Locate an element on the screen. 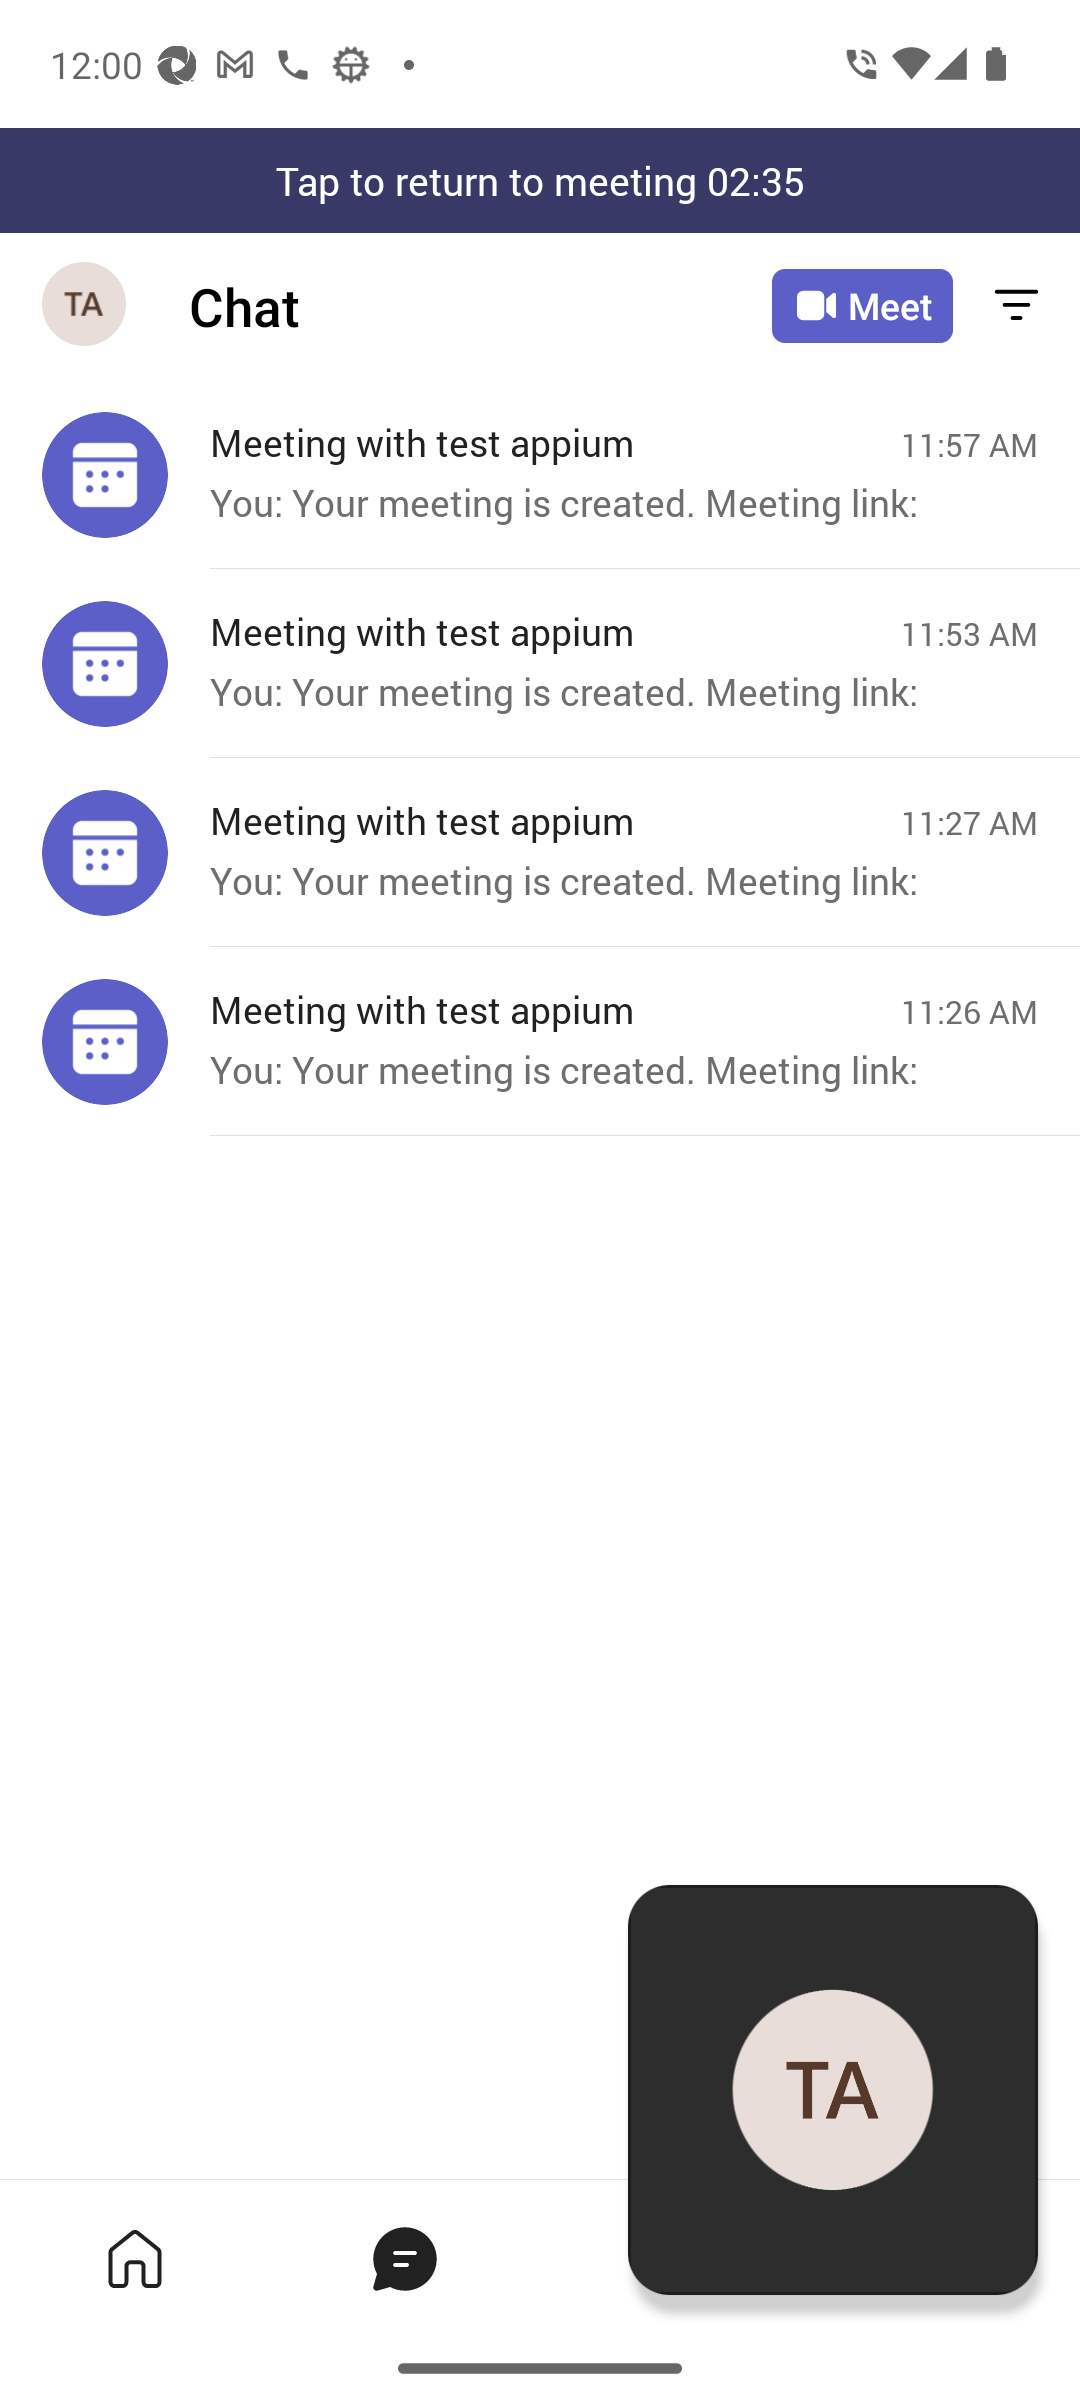 The image size is (1080, 2400). Meet Meet now or join with an ID is located at coordinates (862, 306).